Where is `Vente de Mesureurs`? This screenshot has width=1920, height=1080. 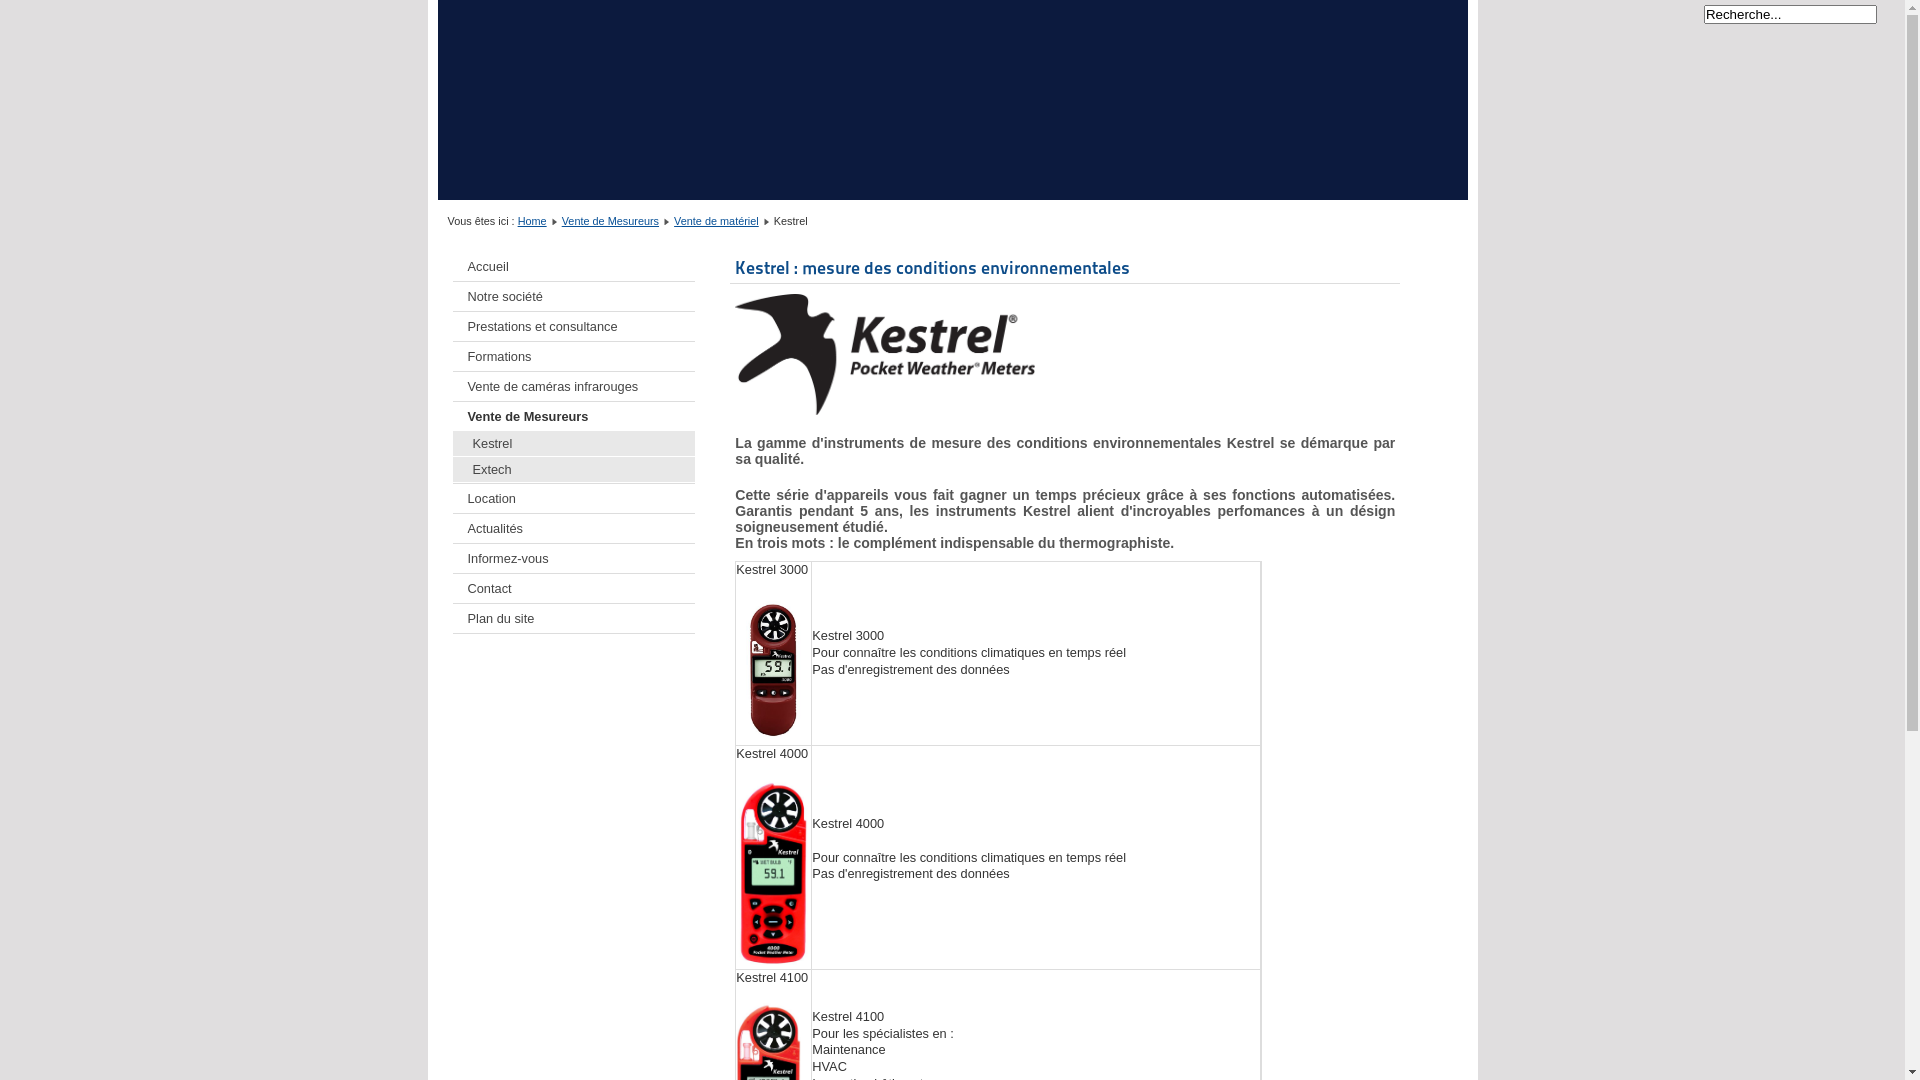
Vente de Mesureurs is located at coordinates (610, 221).